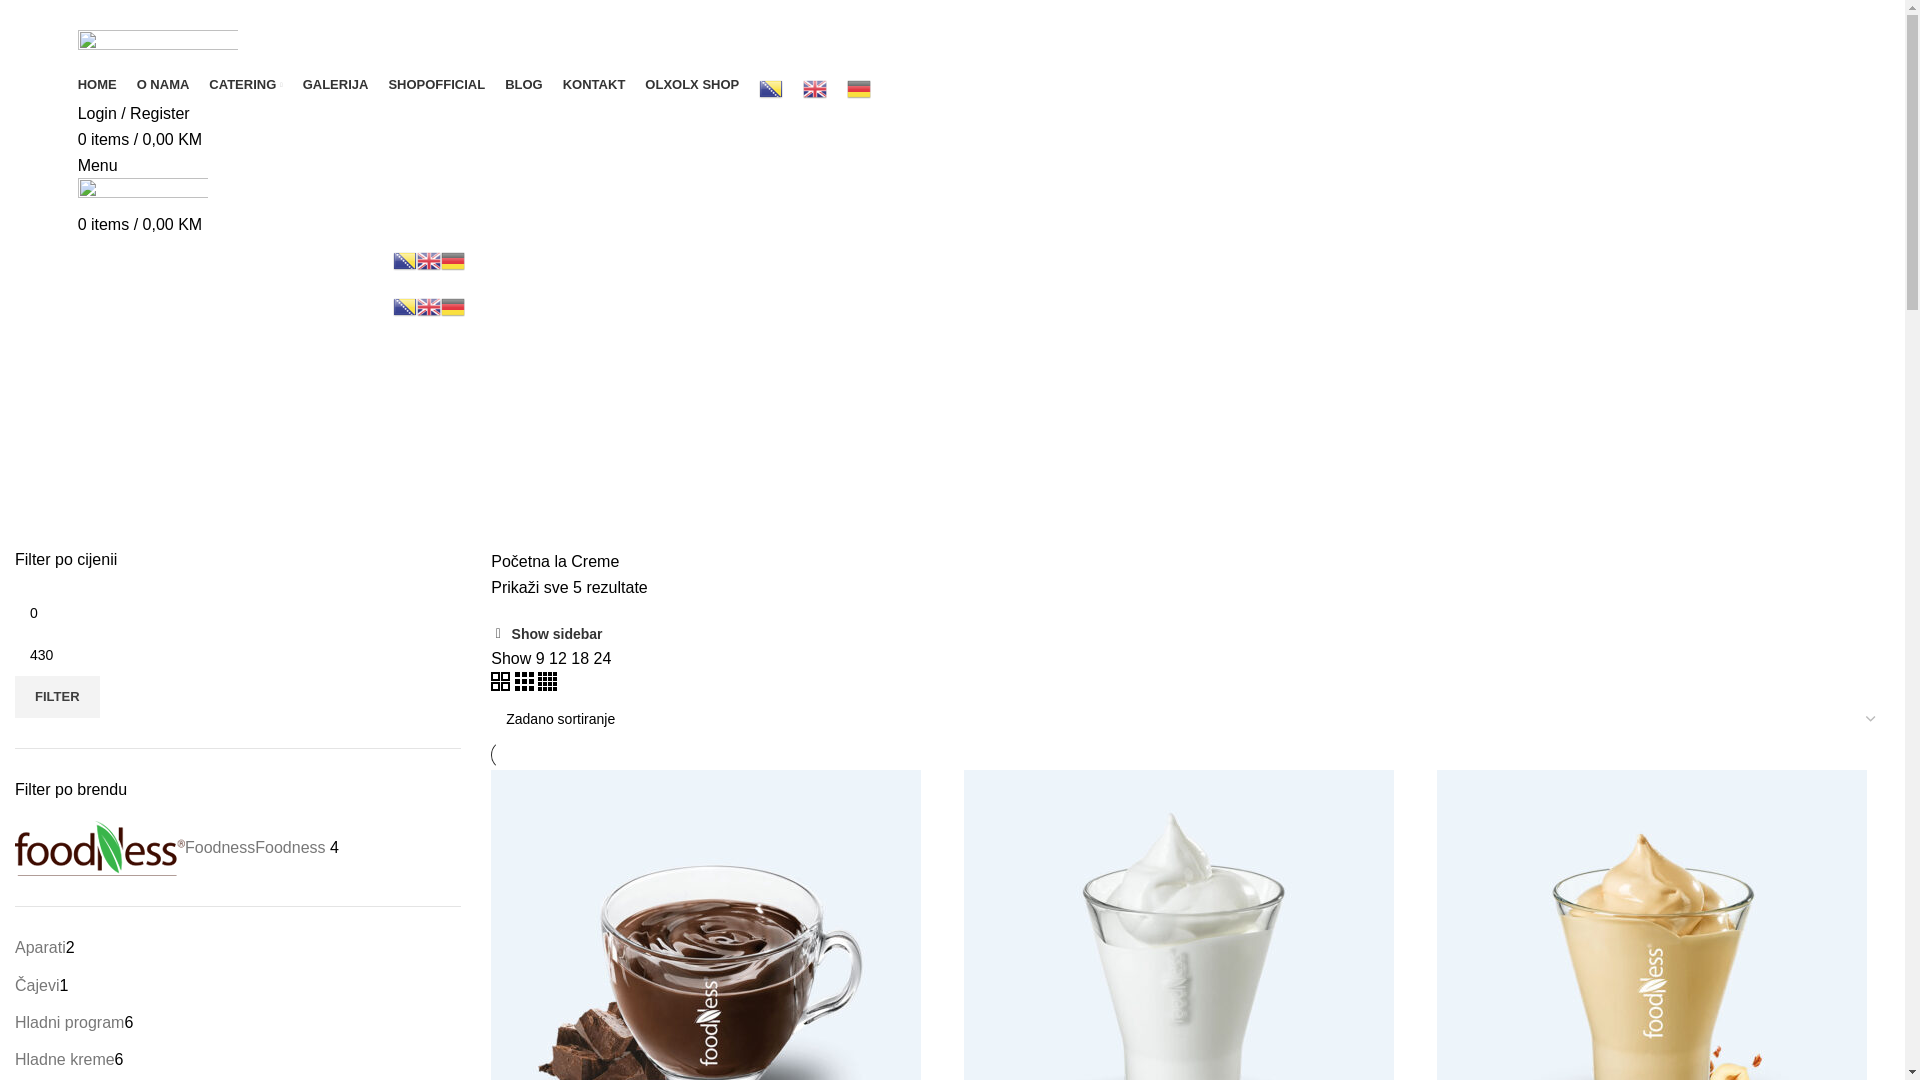 This screenshot has height=1080, width=1920. Describe the element at coordinates (1284, 523) in the screenshot. I see `KAFE APARATI1 PRODUCT` at that location.